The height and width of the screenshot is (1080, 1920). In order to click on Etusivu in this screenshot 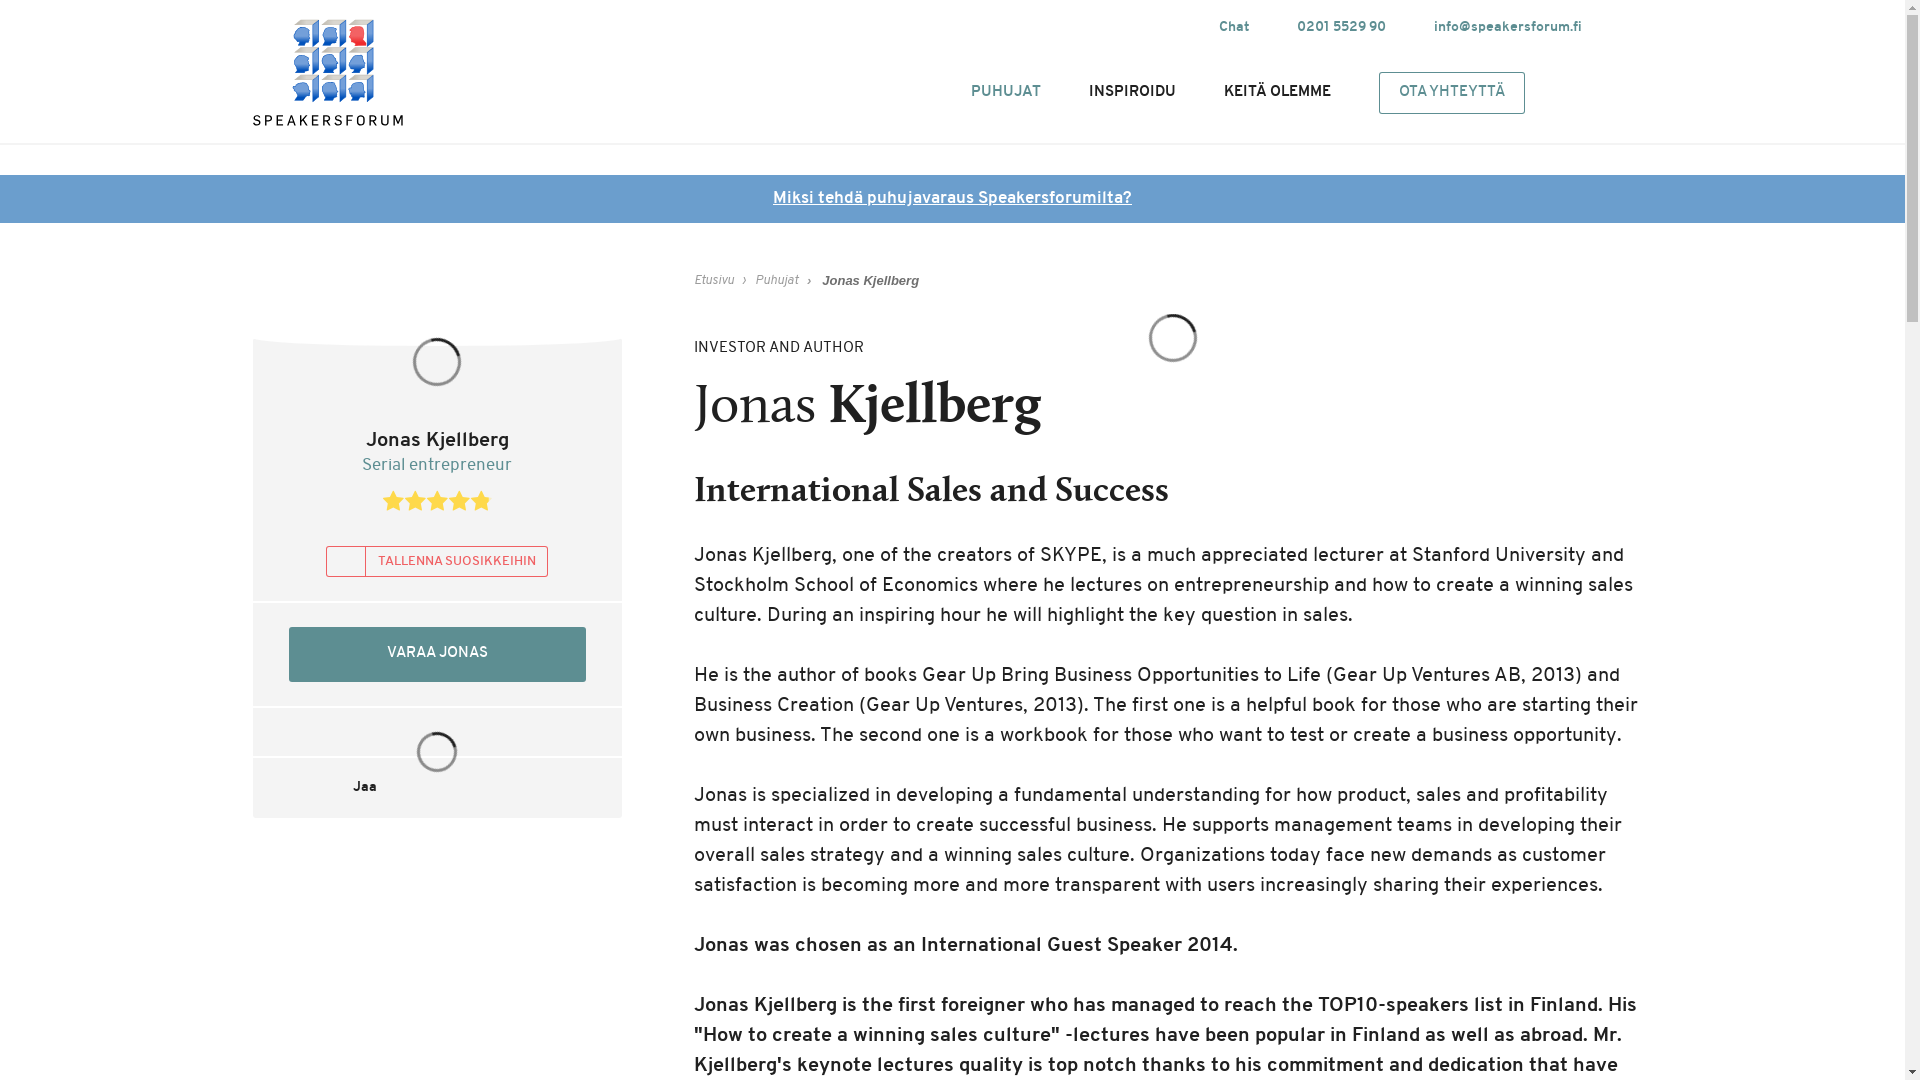, I will do `click(713, 280)`.